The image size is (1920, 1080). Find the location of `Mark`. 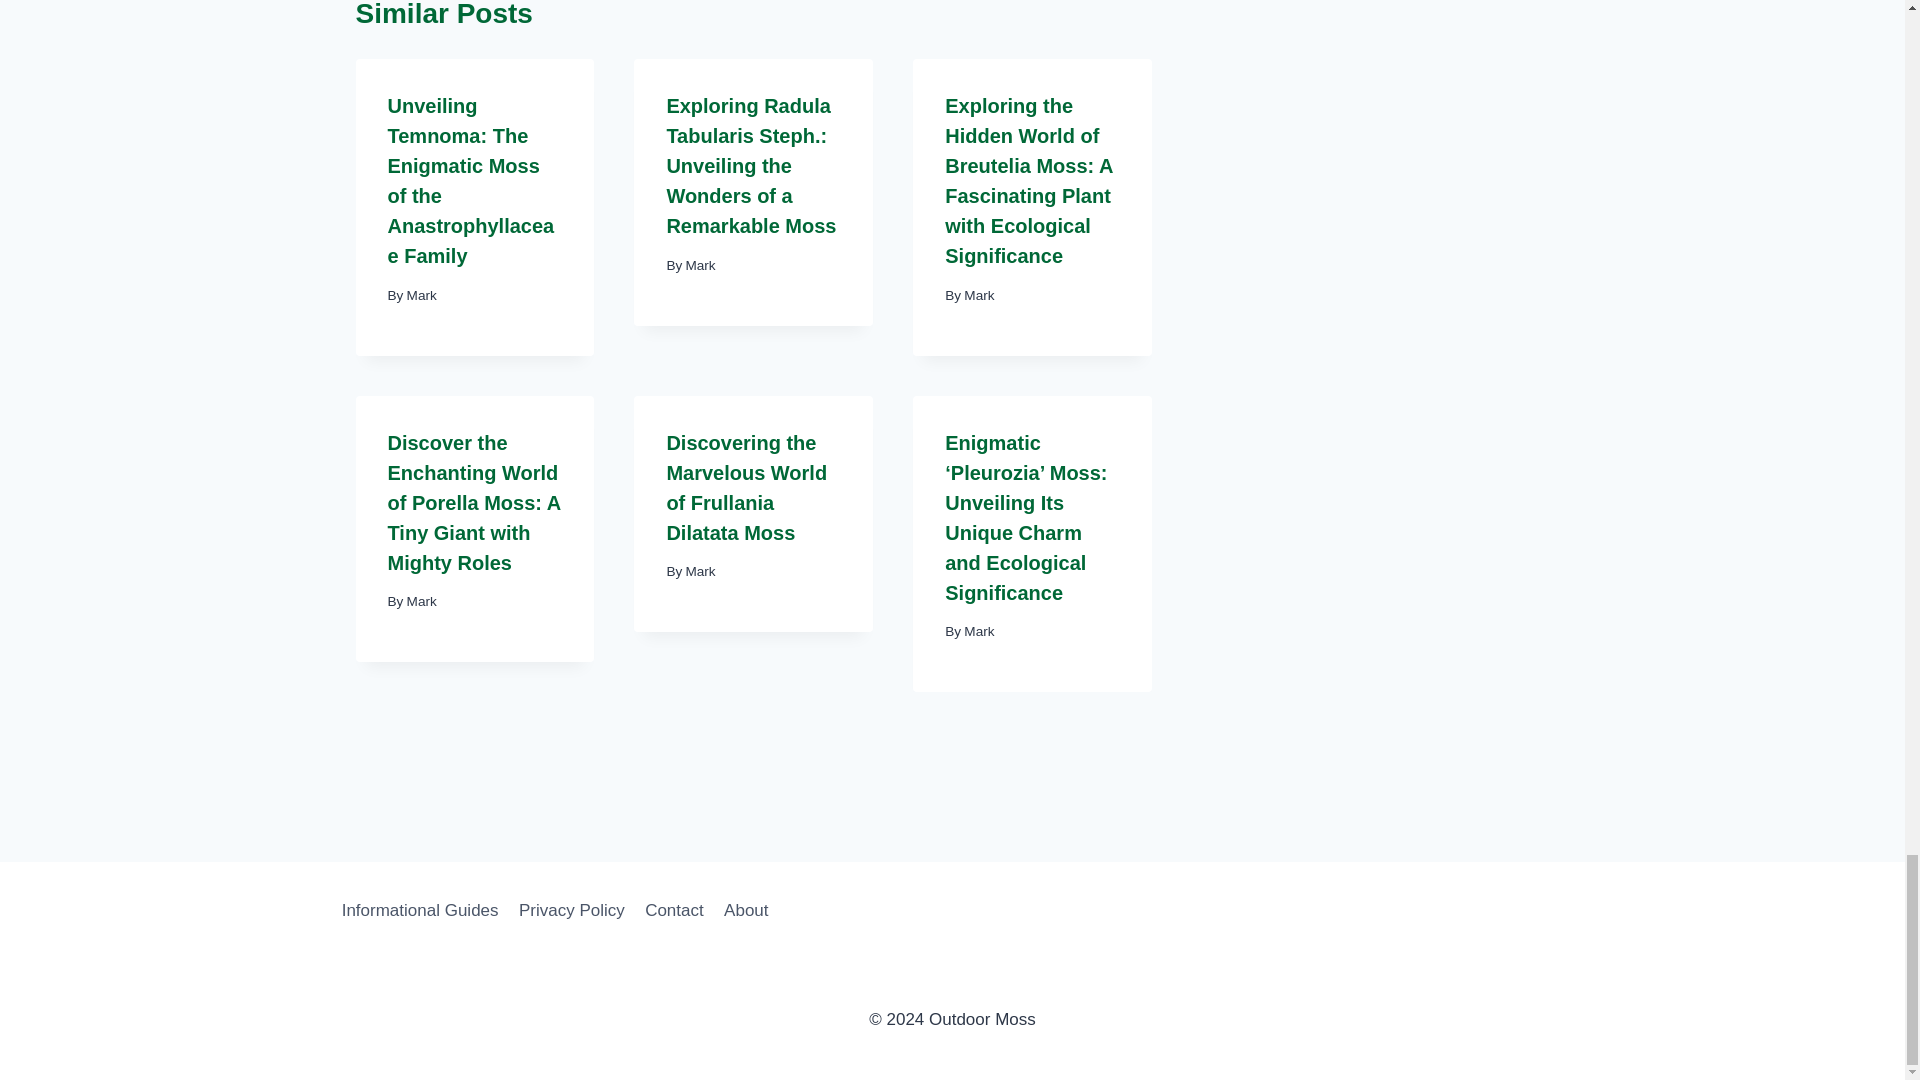

Mark is located at coordinates (422, 296).